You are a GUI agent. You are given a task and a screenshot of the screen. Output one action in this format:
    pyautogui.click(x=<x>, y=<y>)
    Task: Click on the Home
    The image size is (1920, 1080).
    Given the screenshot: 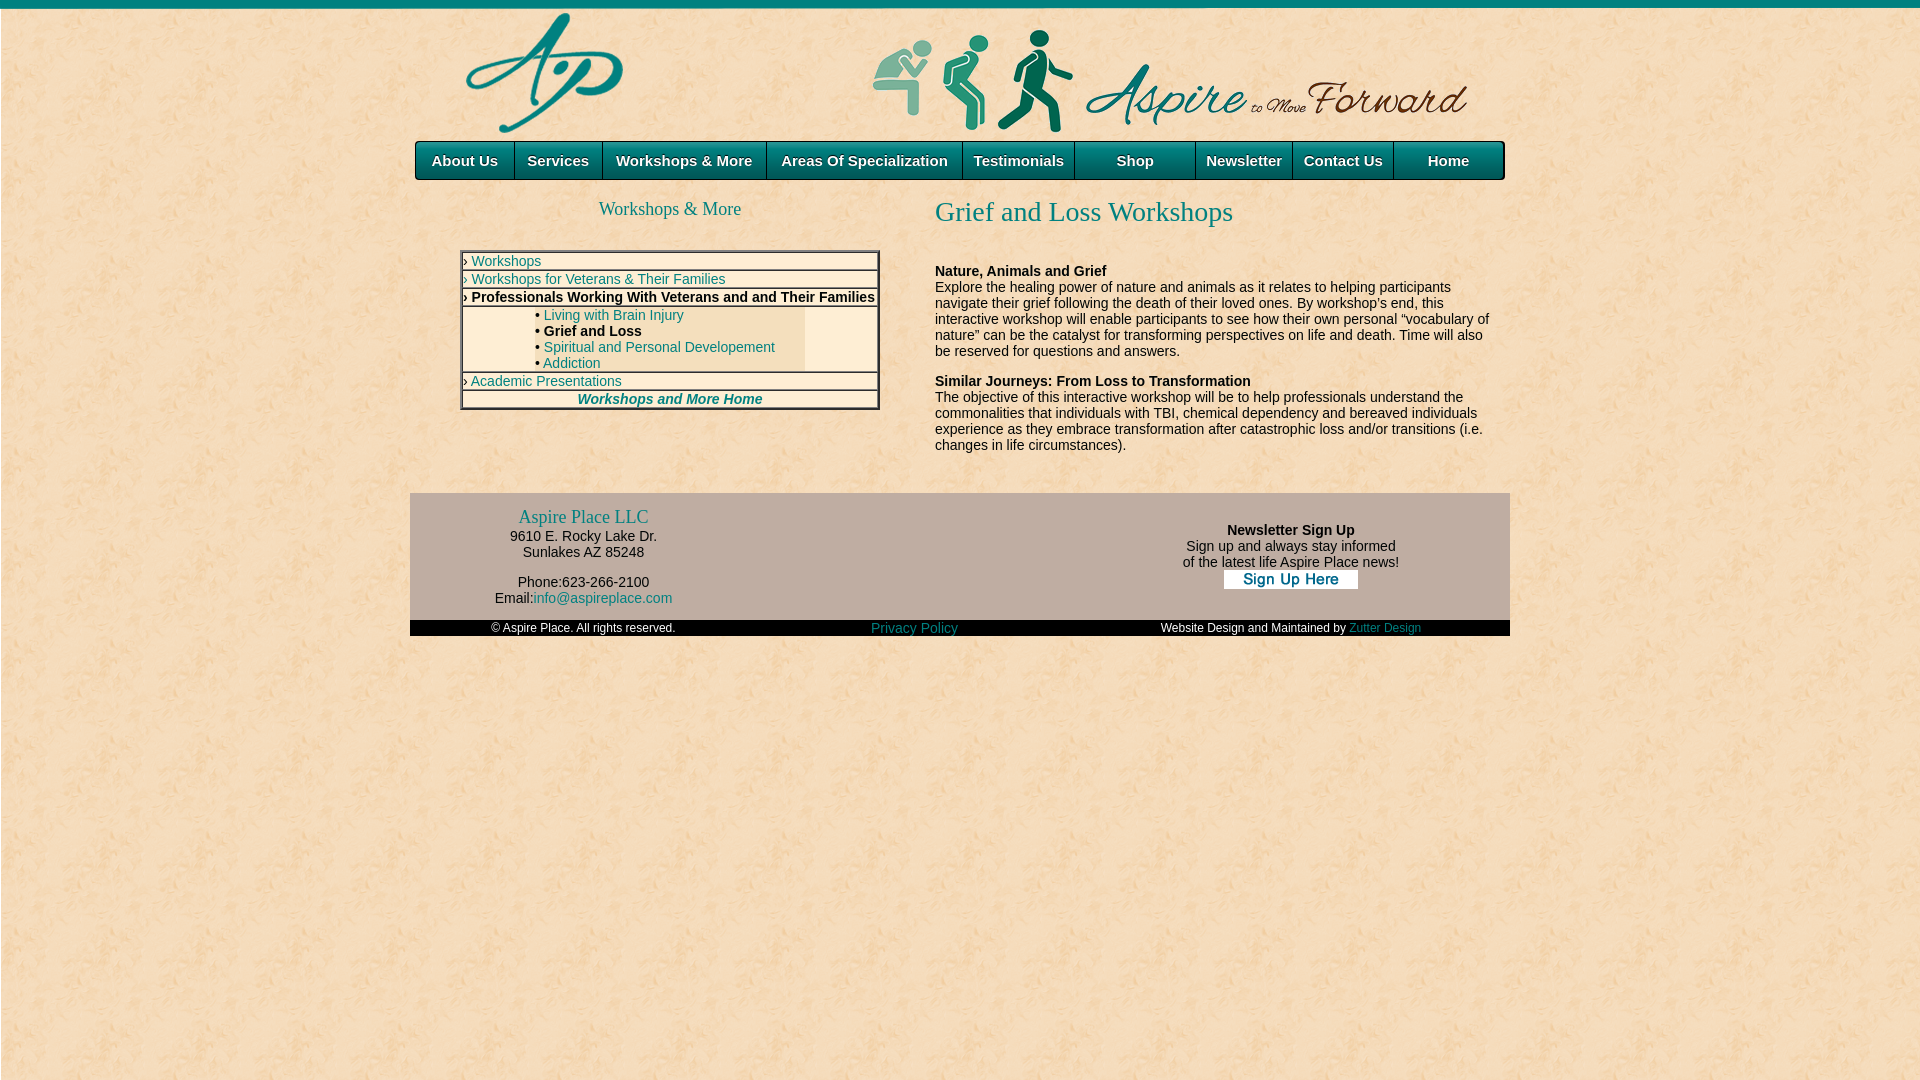 What is the action you would take?
    pyautogui.click(x=1448, y=160)
    